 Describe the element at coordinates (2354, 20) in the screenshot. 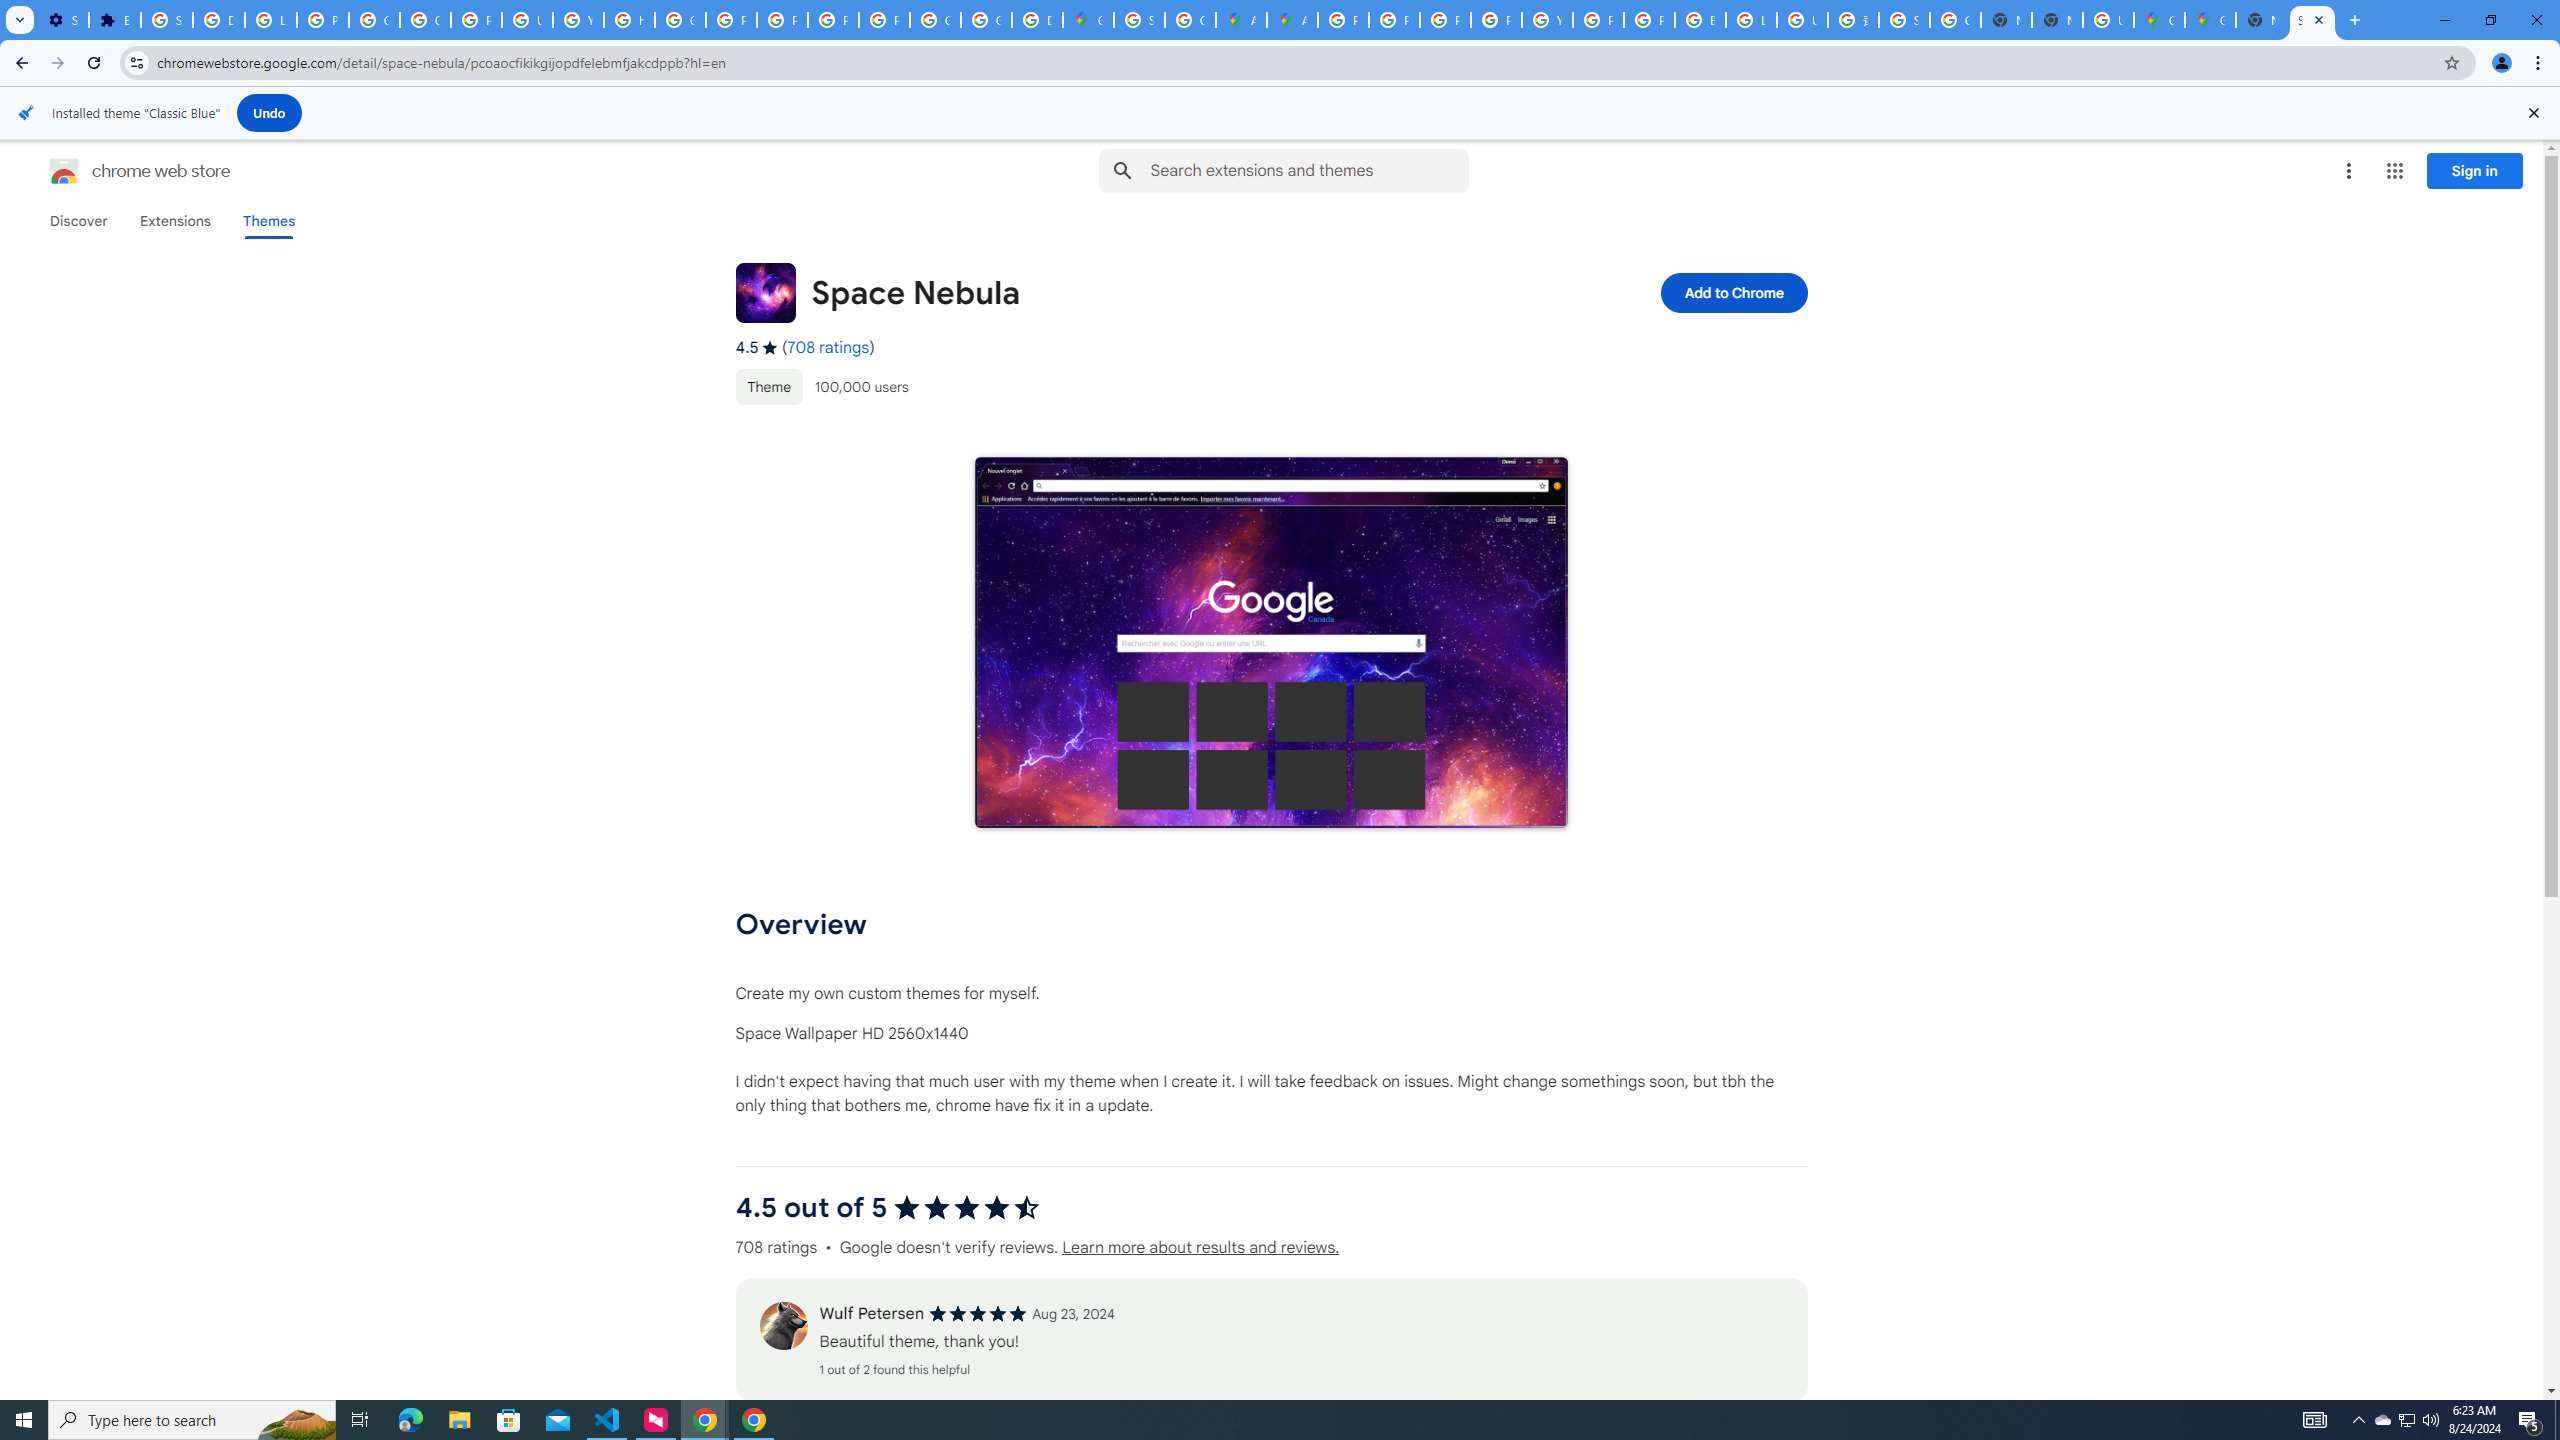

I see `New Tab` at that location.